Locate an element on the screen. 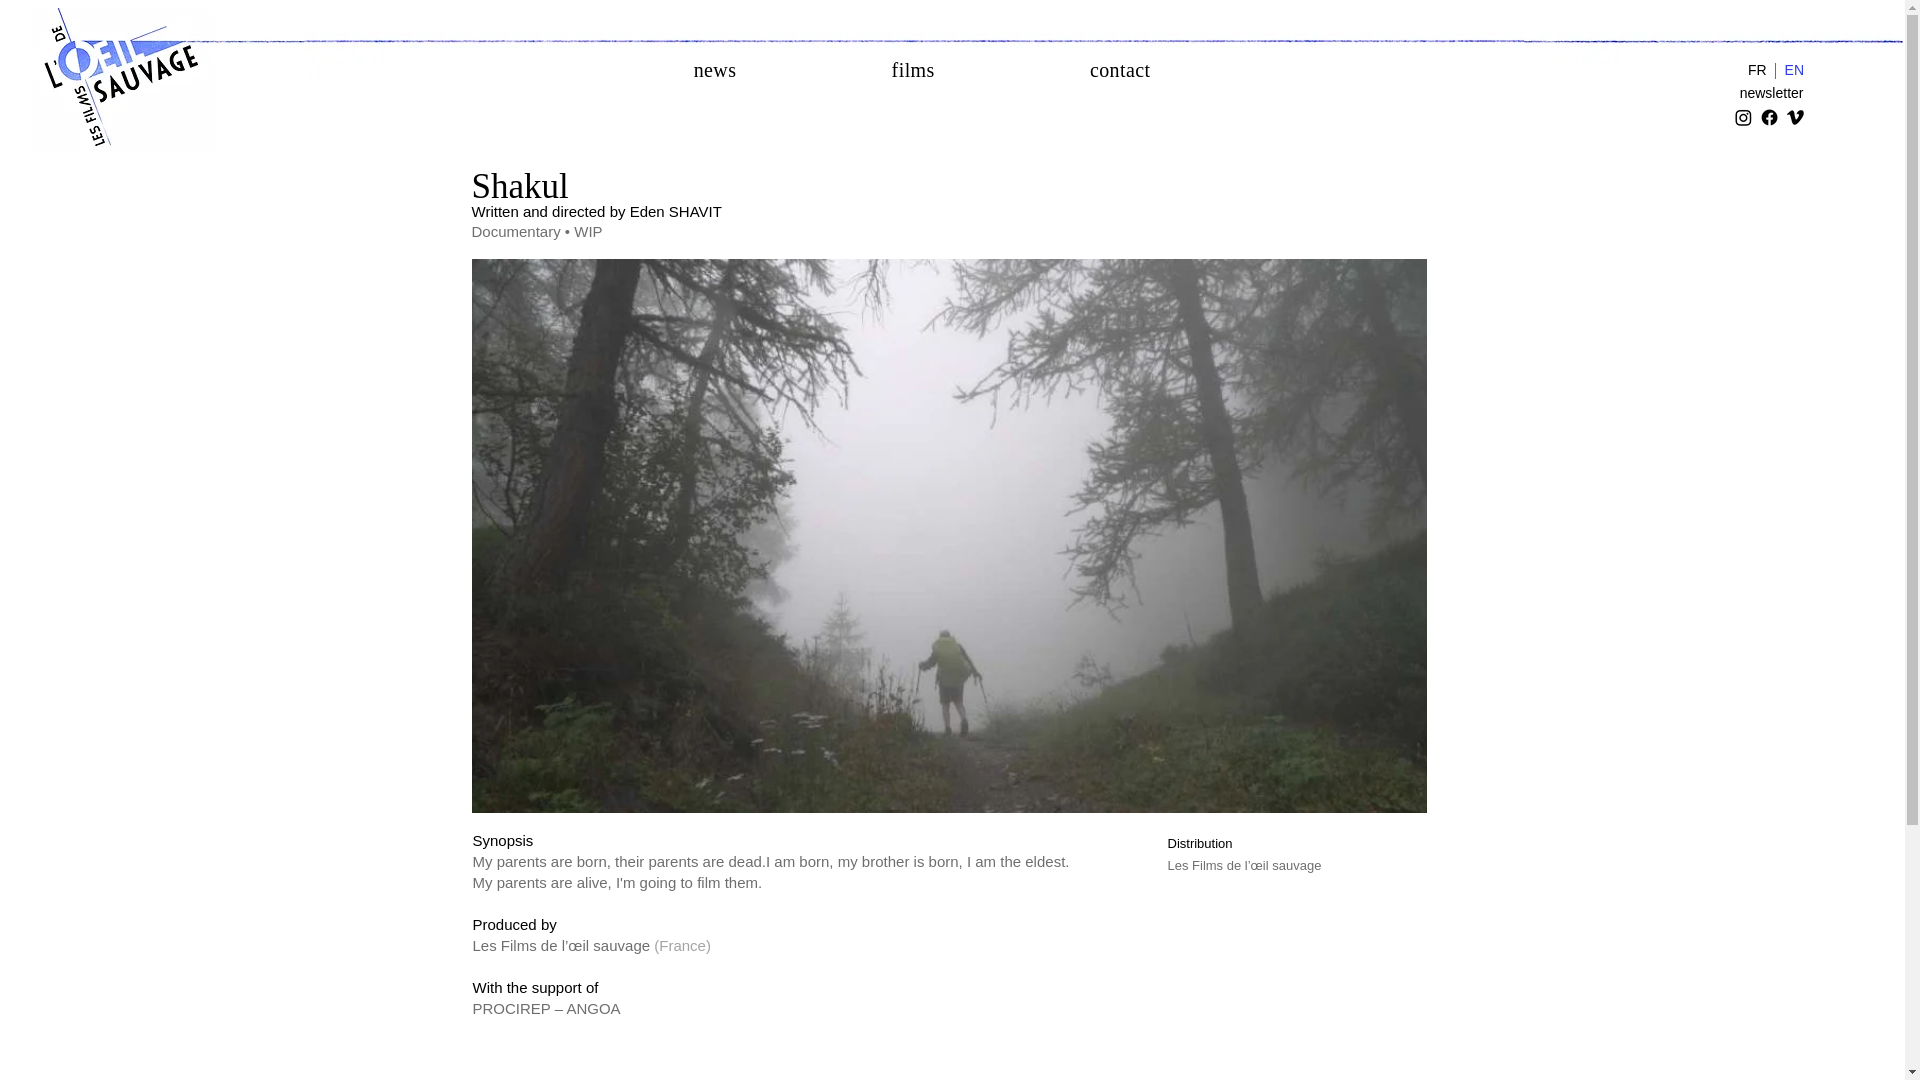  FR is located at coordinates (1758, 70).